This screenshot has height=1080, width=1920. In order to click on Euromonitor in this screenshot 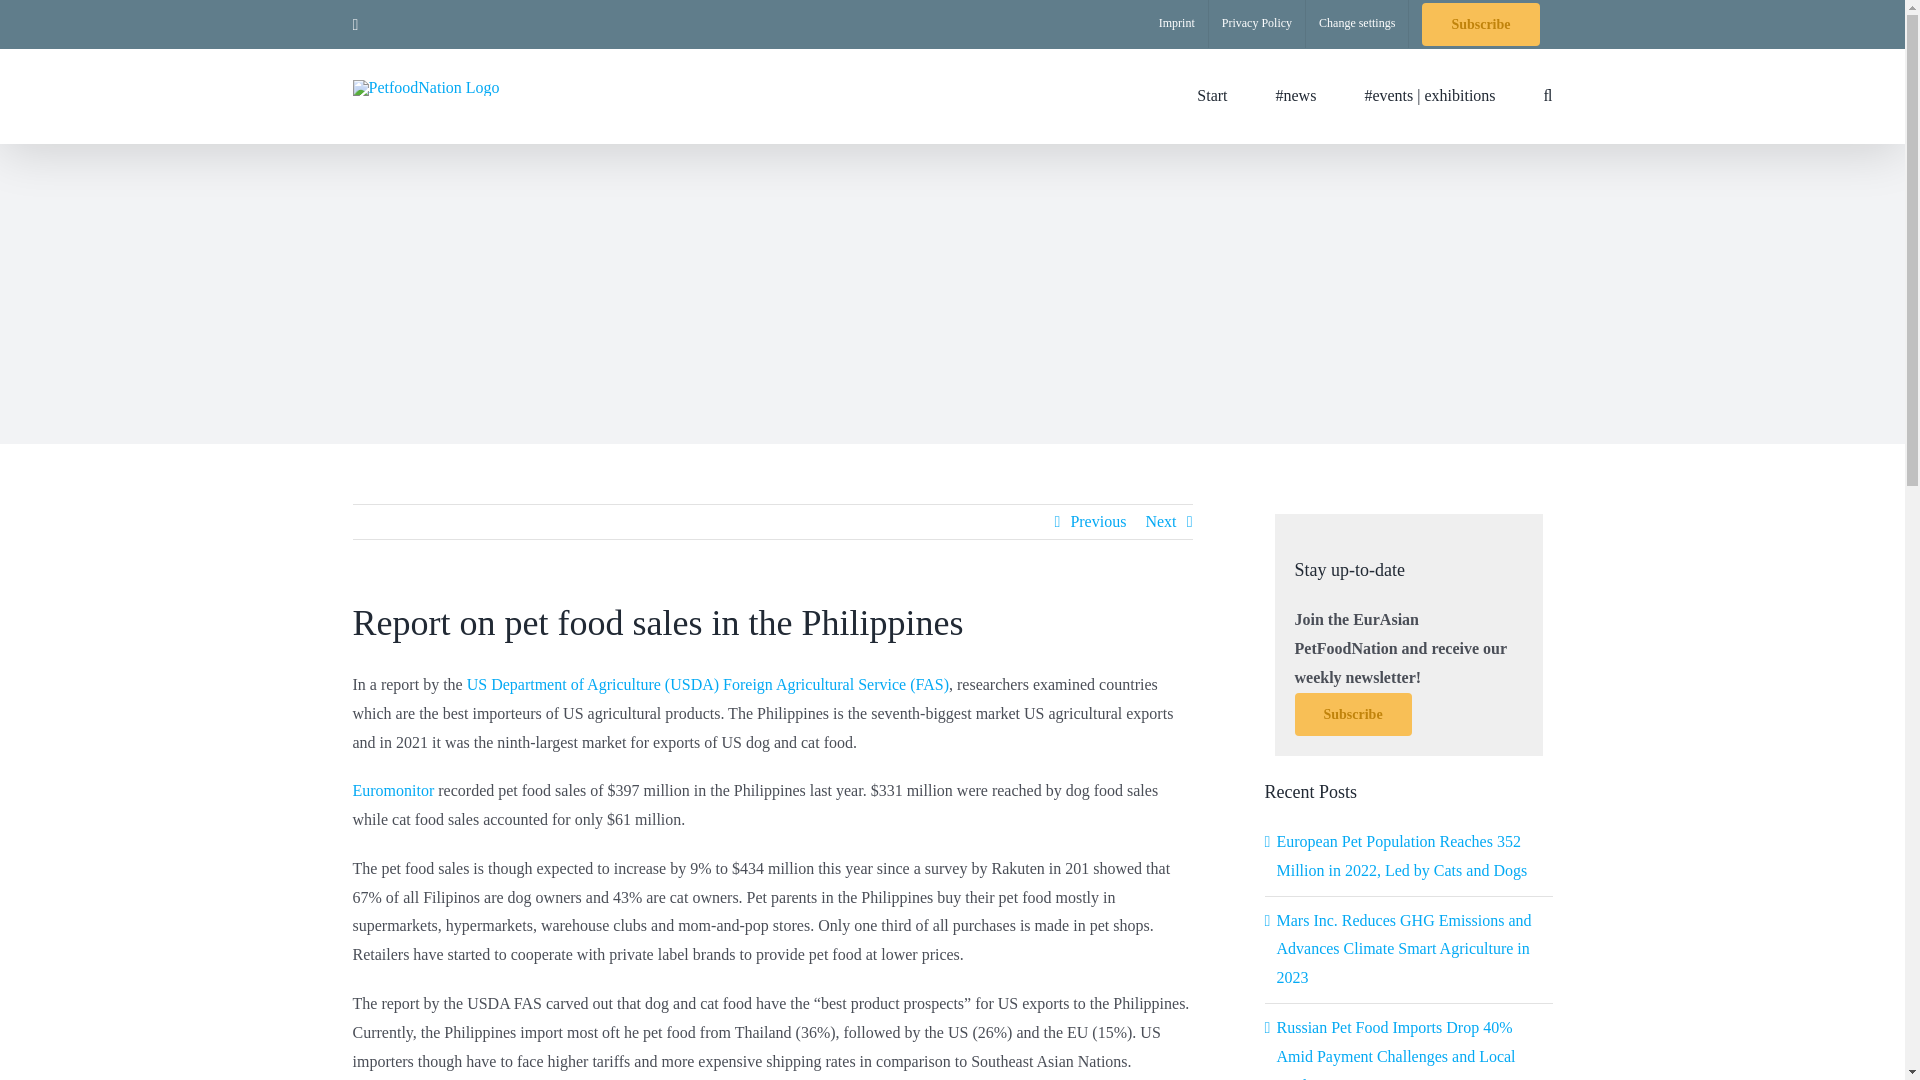, I will do `click(392, 790)`.